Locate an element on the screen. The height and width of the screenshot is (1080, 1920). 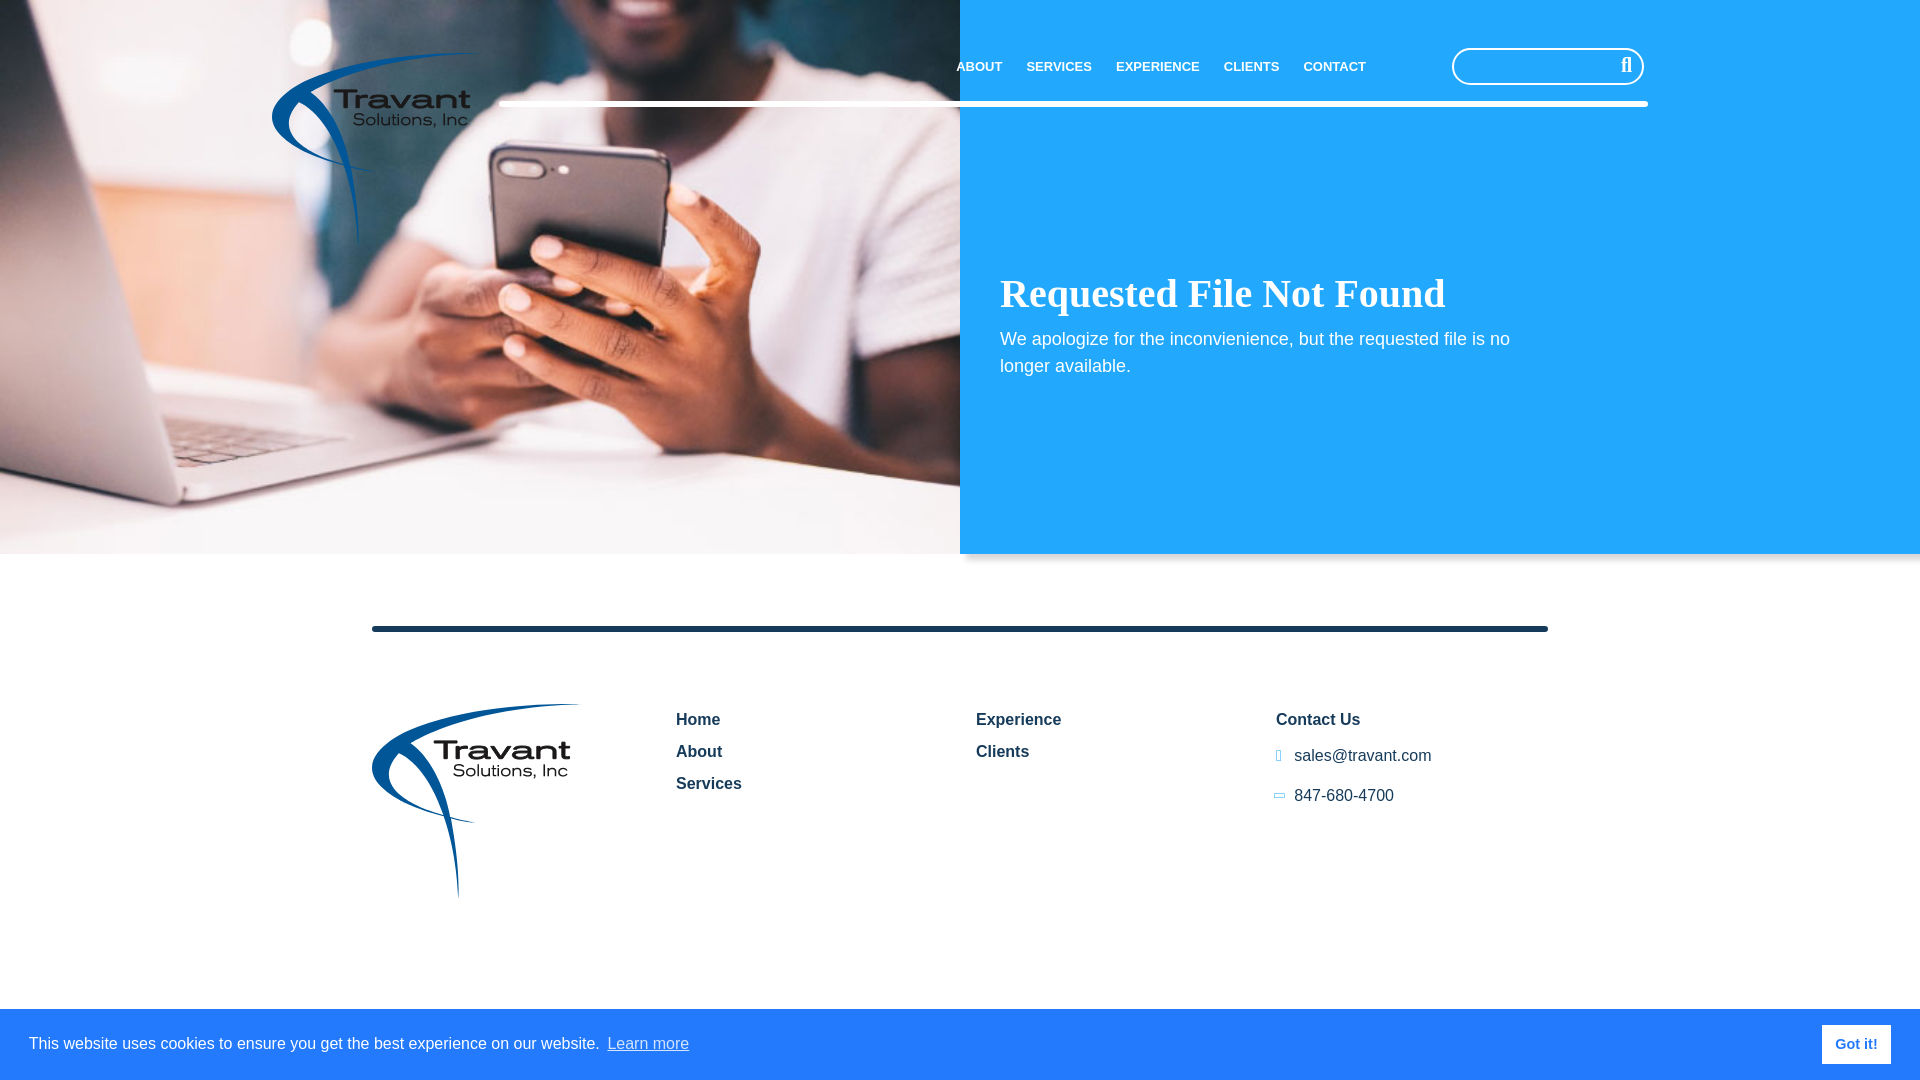
CONTACT is located at coordinates (1334, 66).